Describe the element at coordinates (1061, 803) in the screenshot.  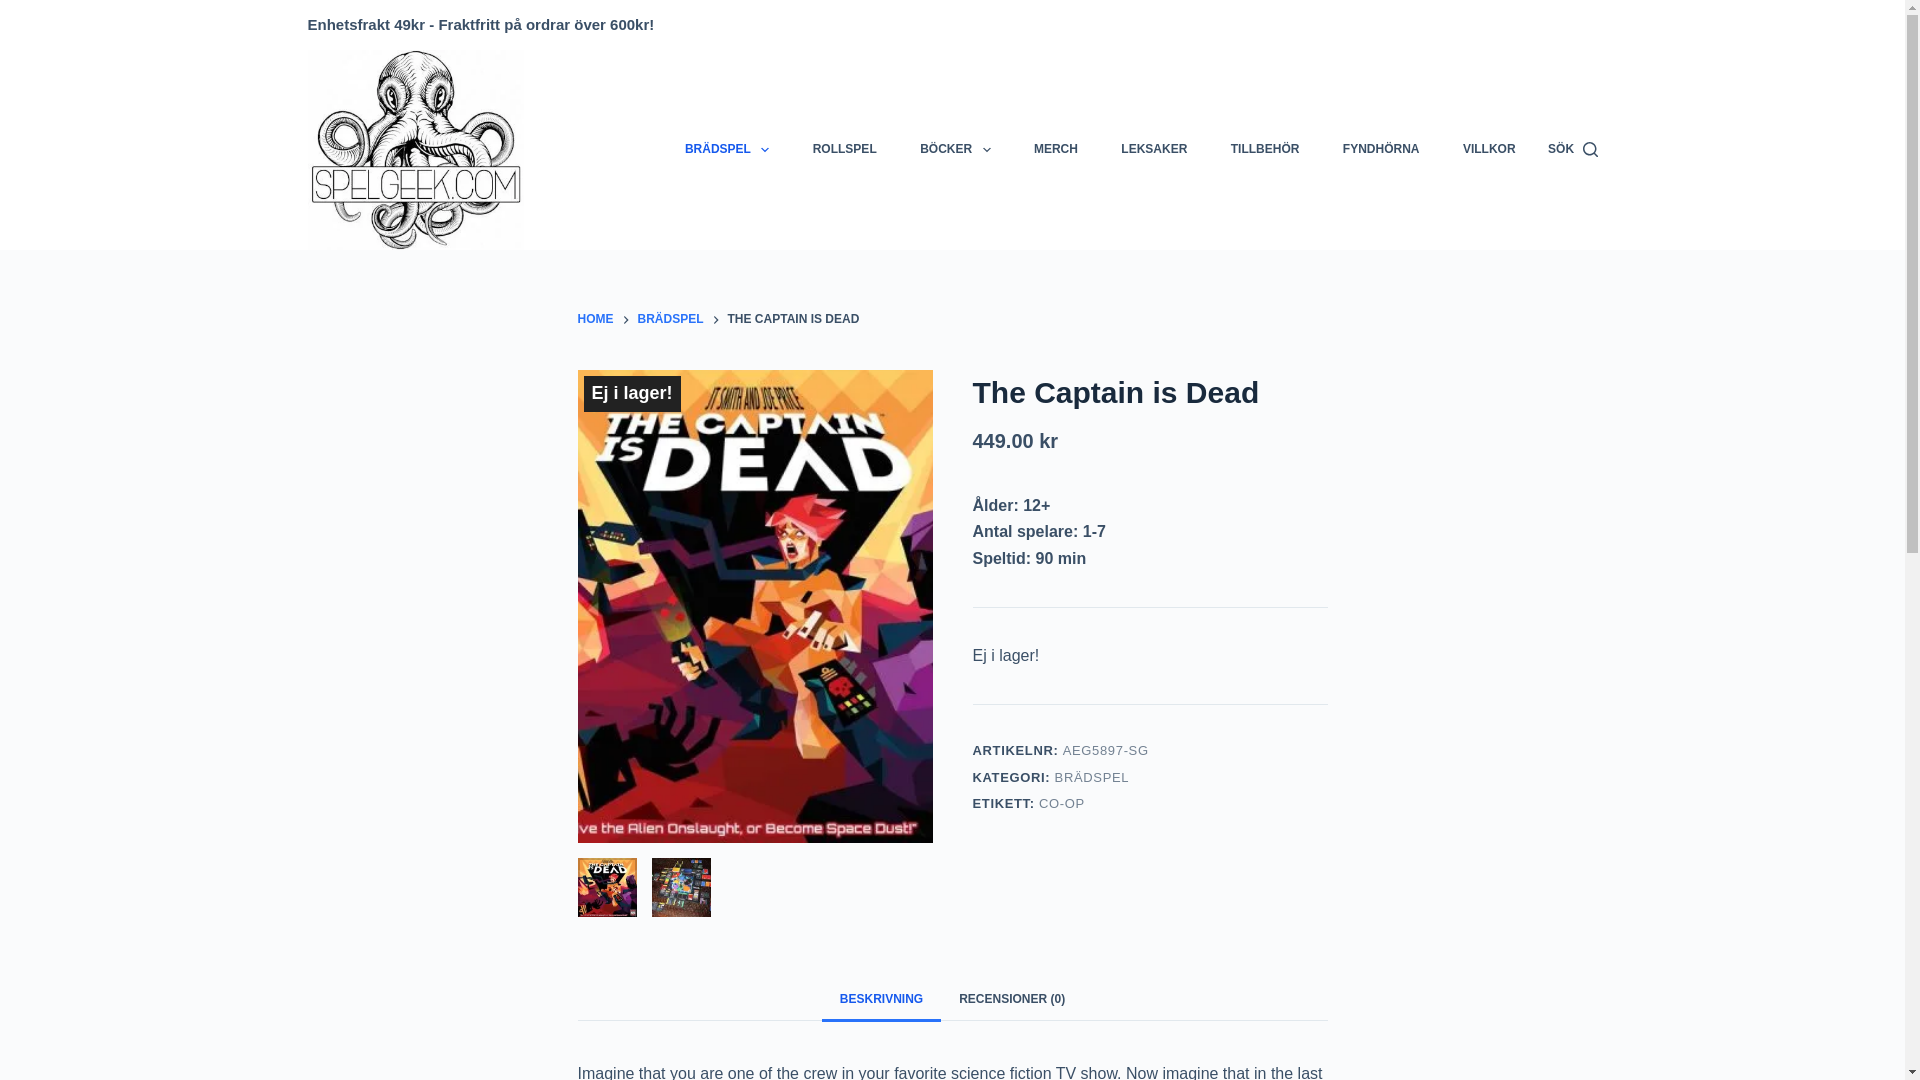
I see `CO-OP` at that location.